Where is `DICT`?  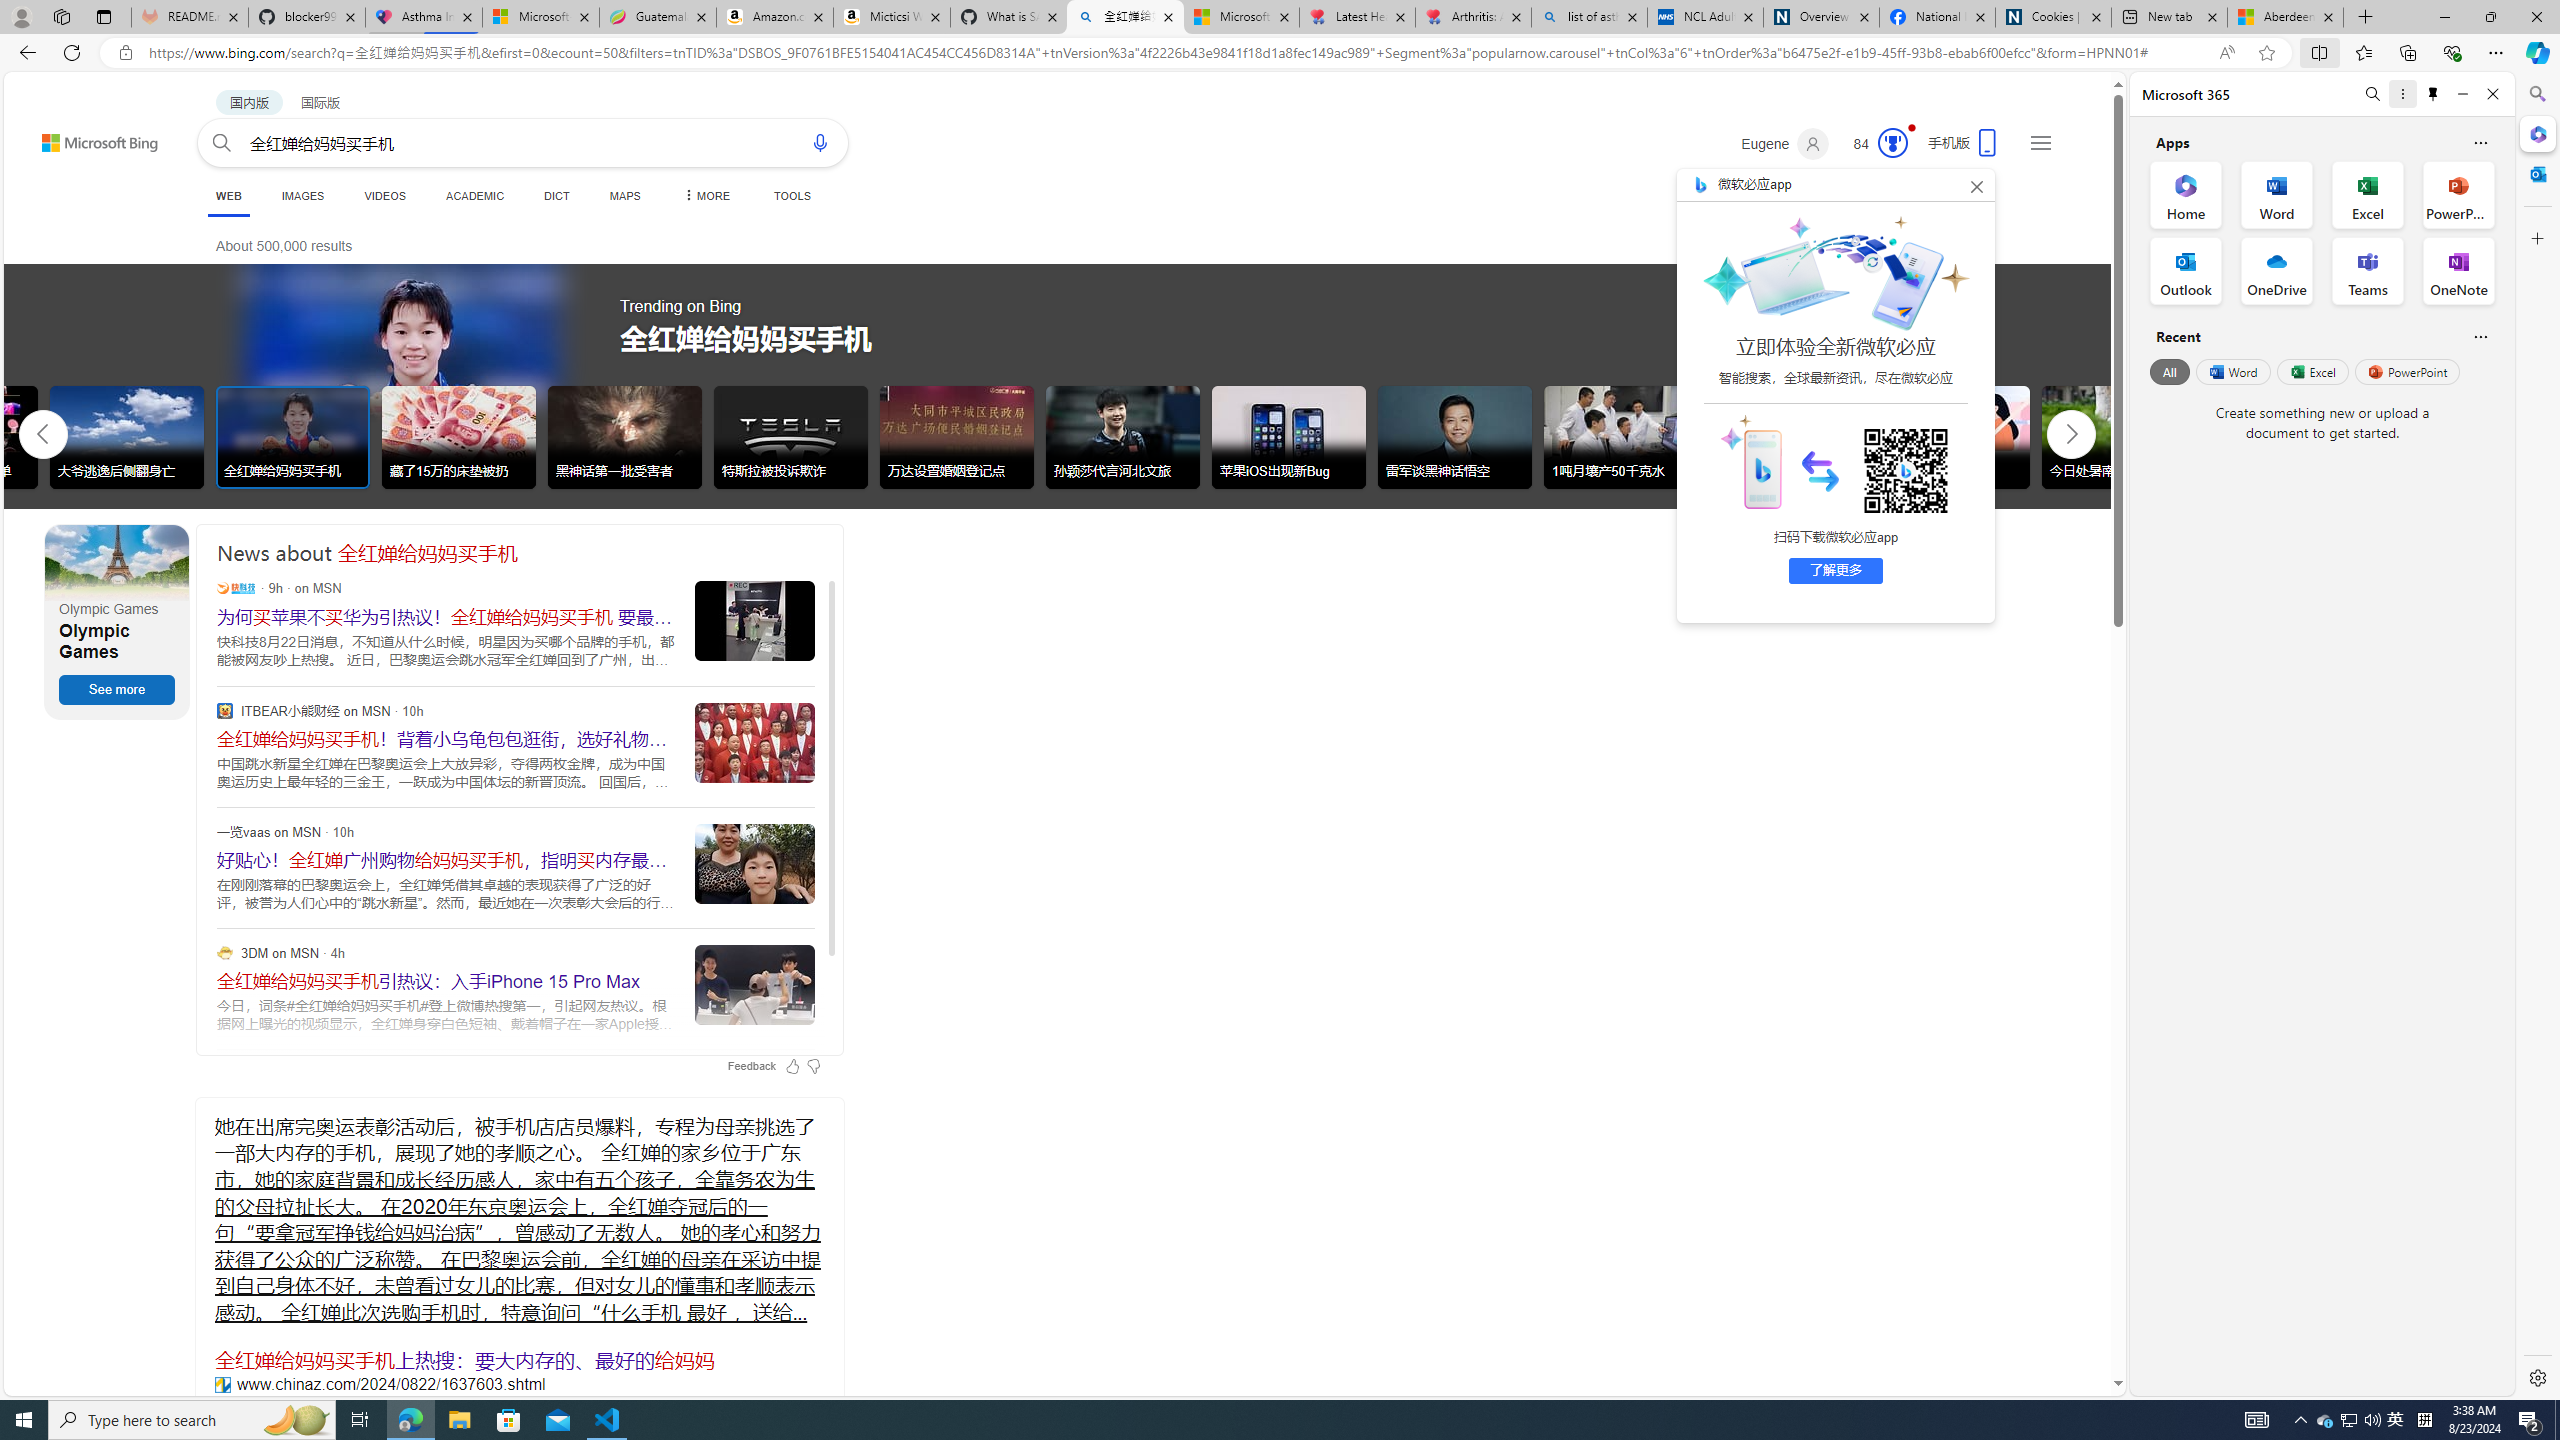 DICT is located at coordinates (556, 196).